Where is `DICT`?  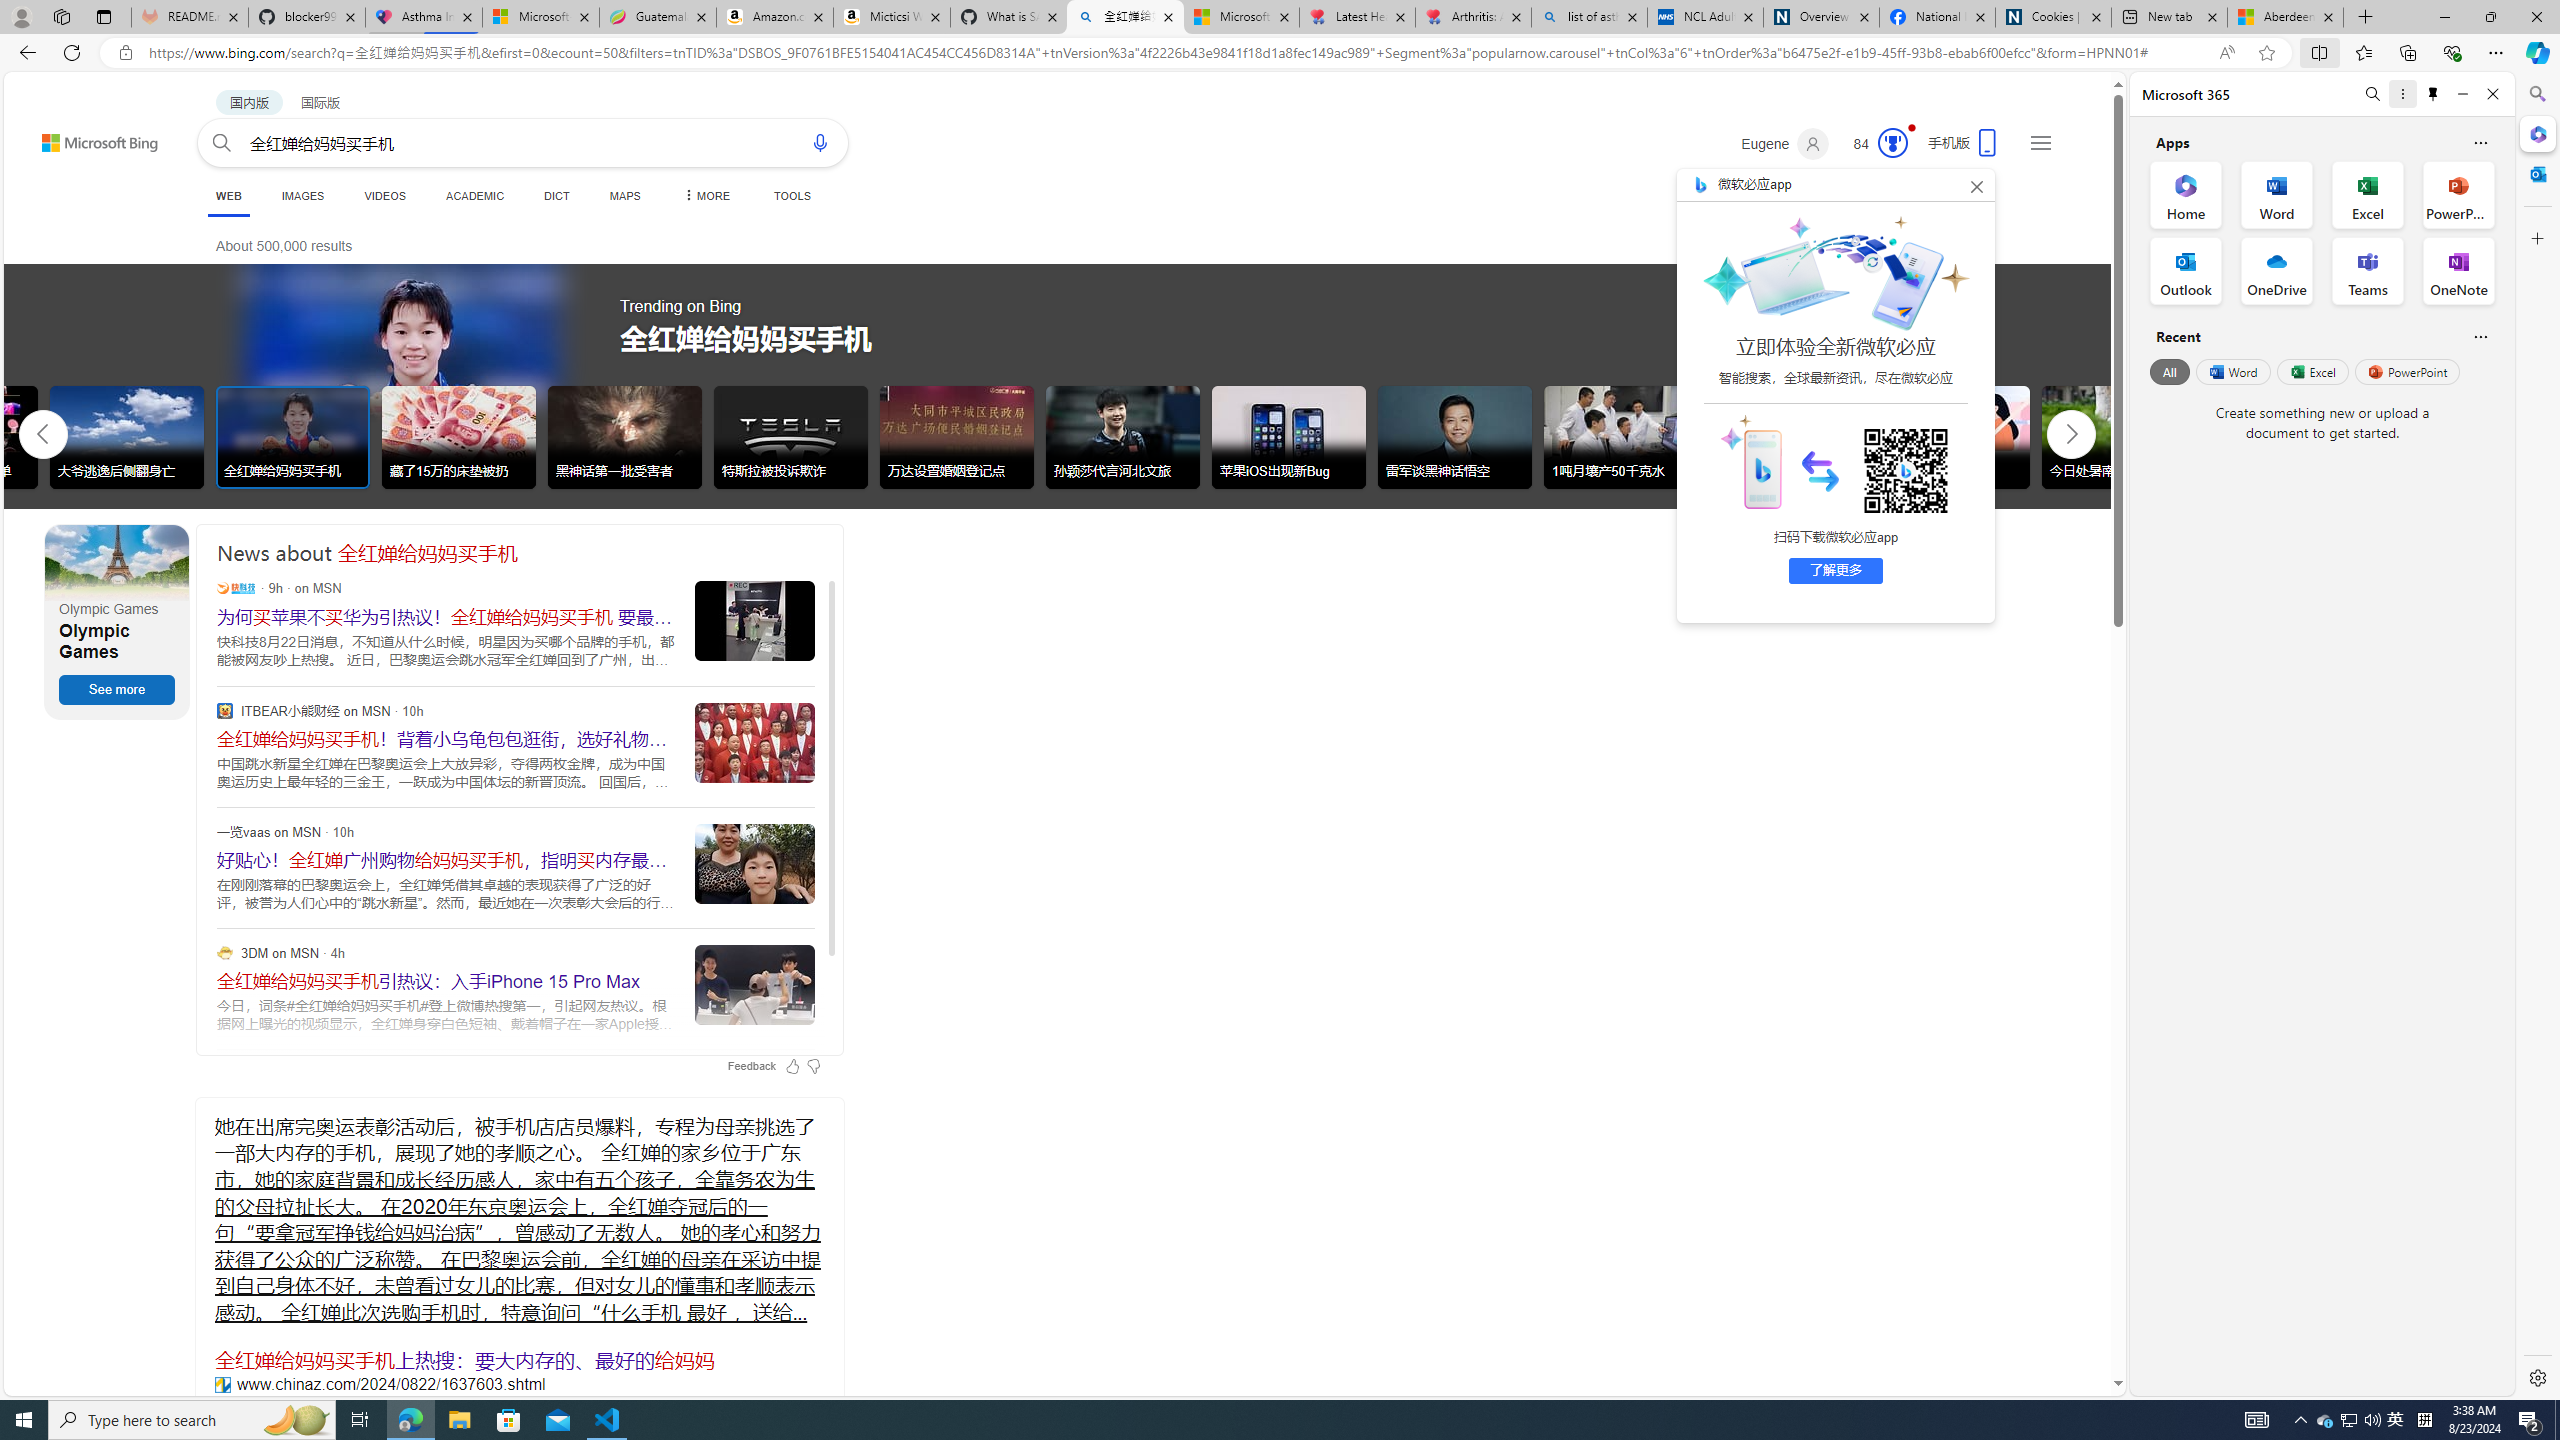 DICT is located at coordinates (556, 196).